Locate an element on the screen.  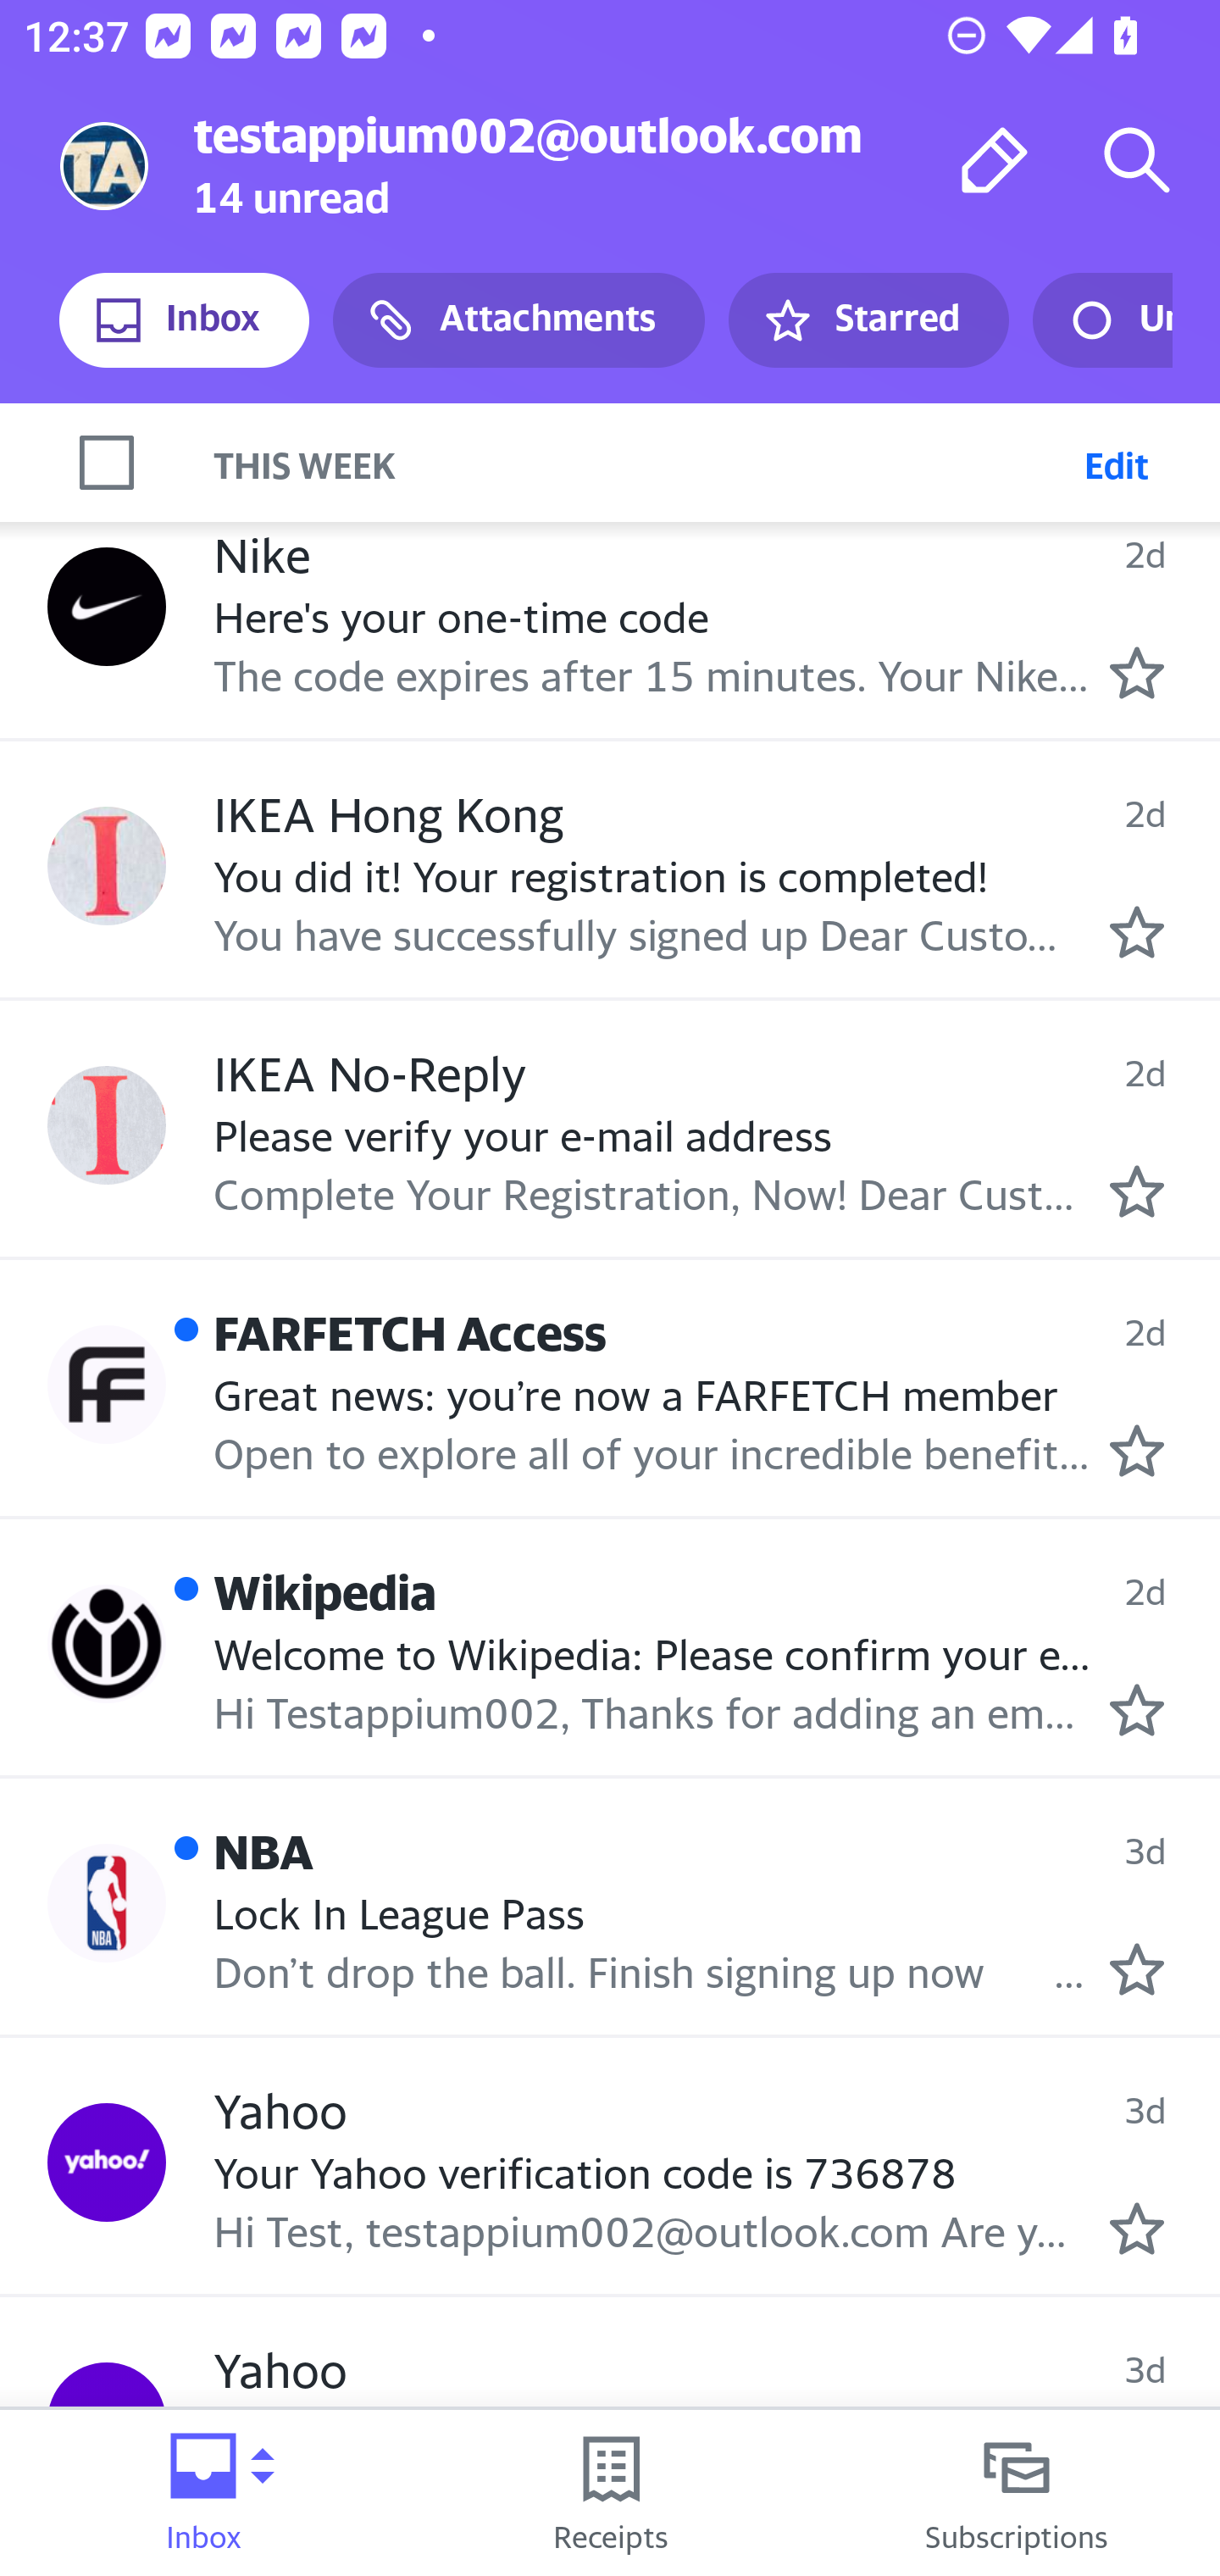
Attachments is located at coordinates (518, 320).